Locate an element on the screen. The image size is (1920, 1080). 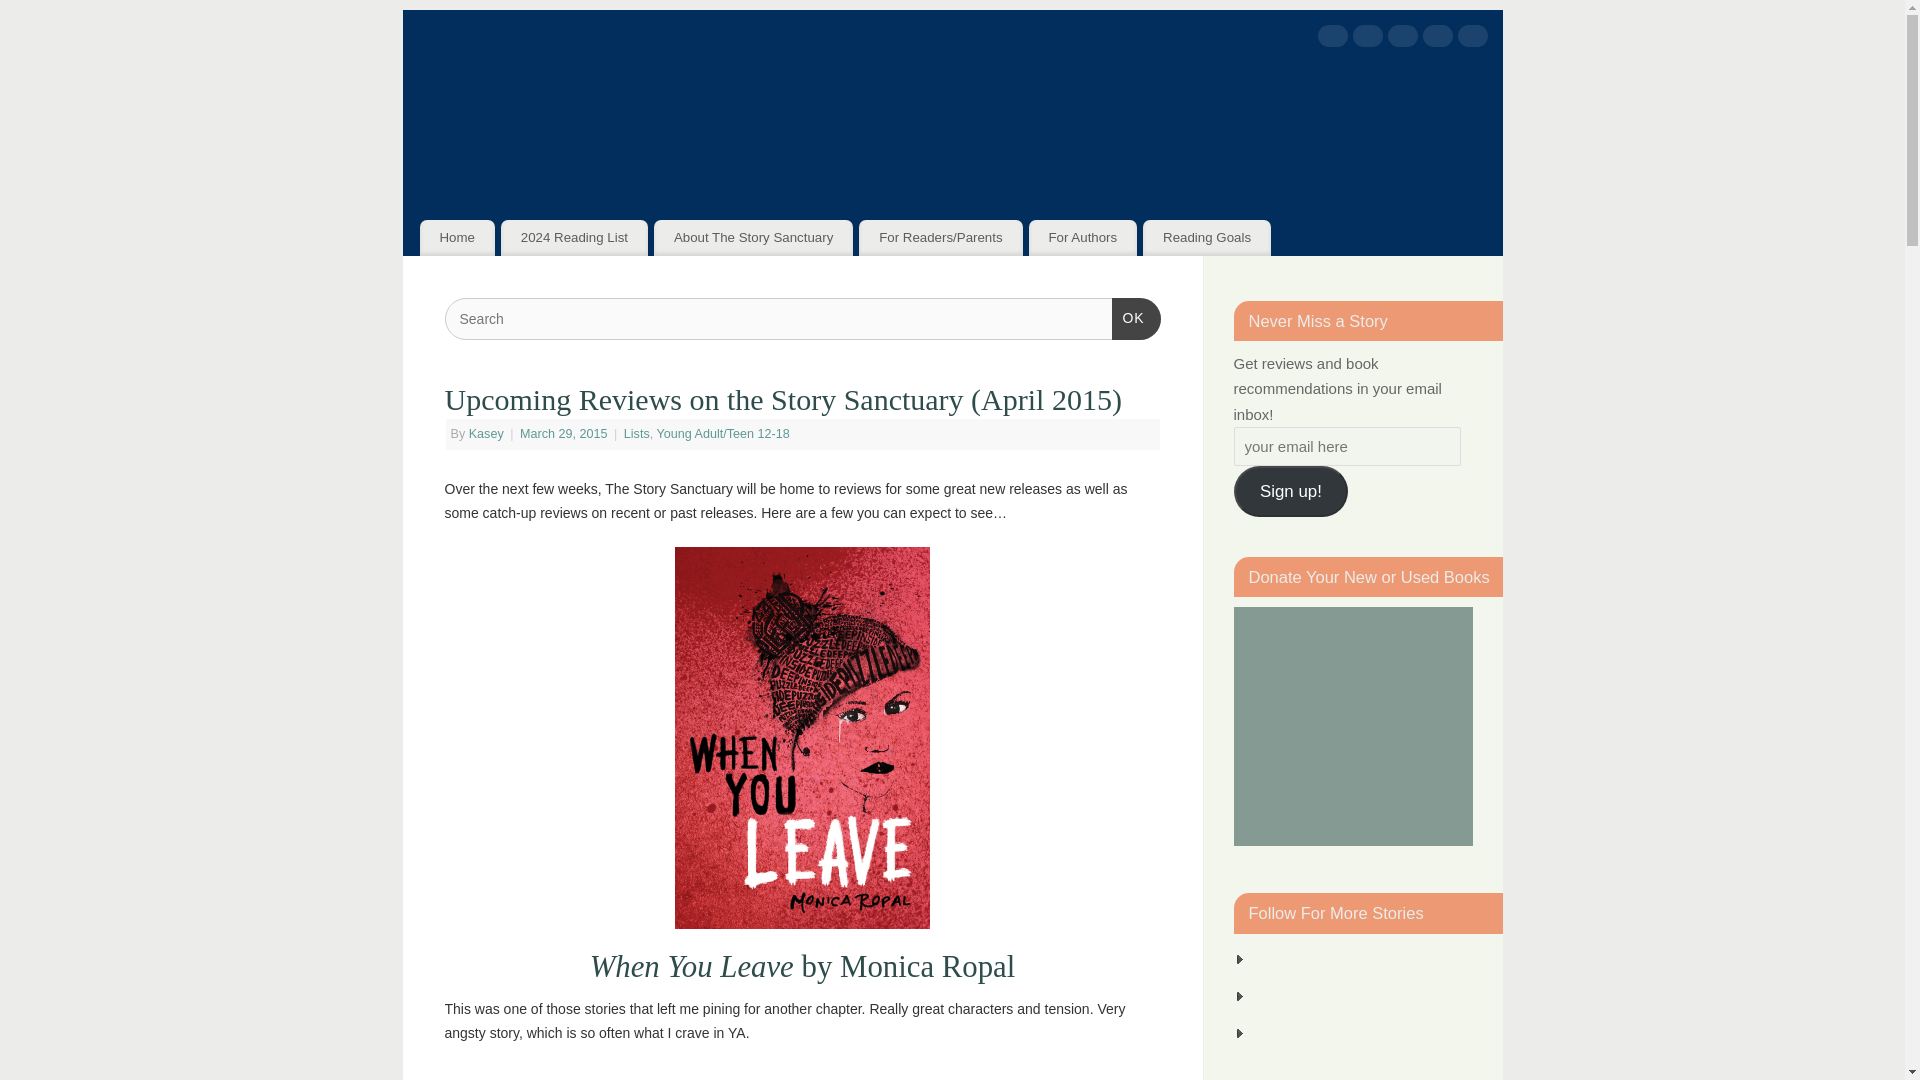
Amazon is located at coordinates (1472, 40).